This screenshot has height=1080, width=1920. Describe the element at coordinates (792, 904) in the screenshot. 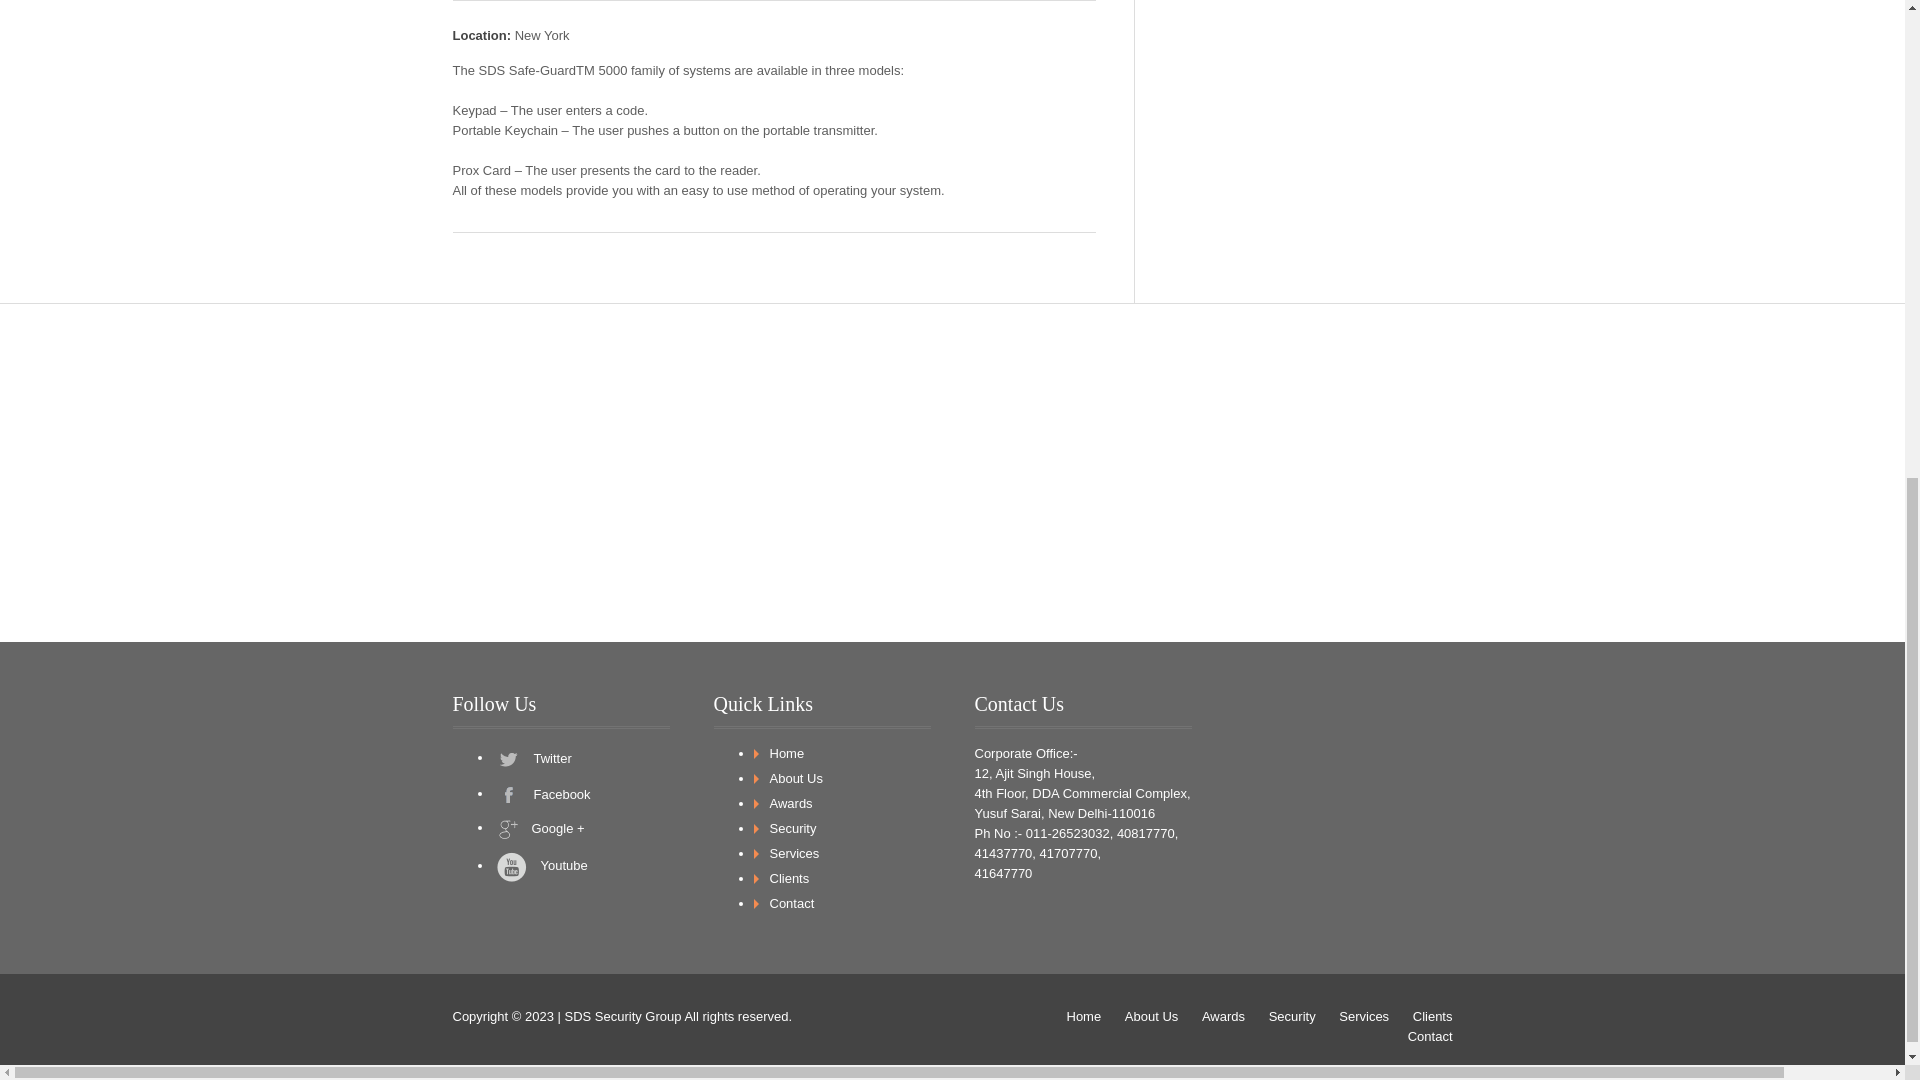

I see `Contact` at that location.